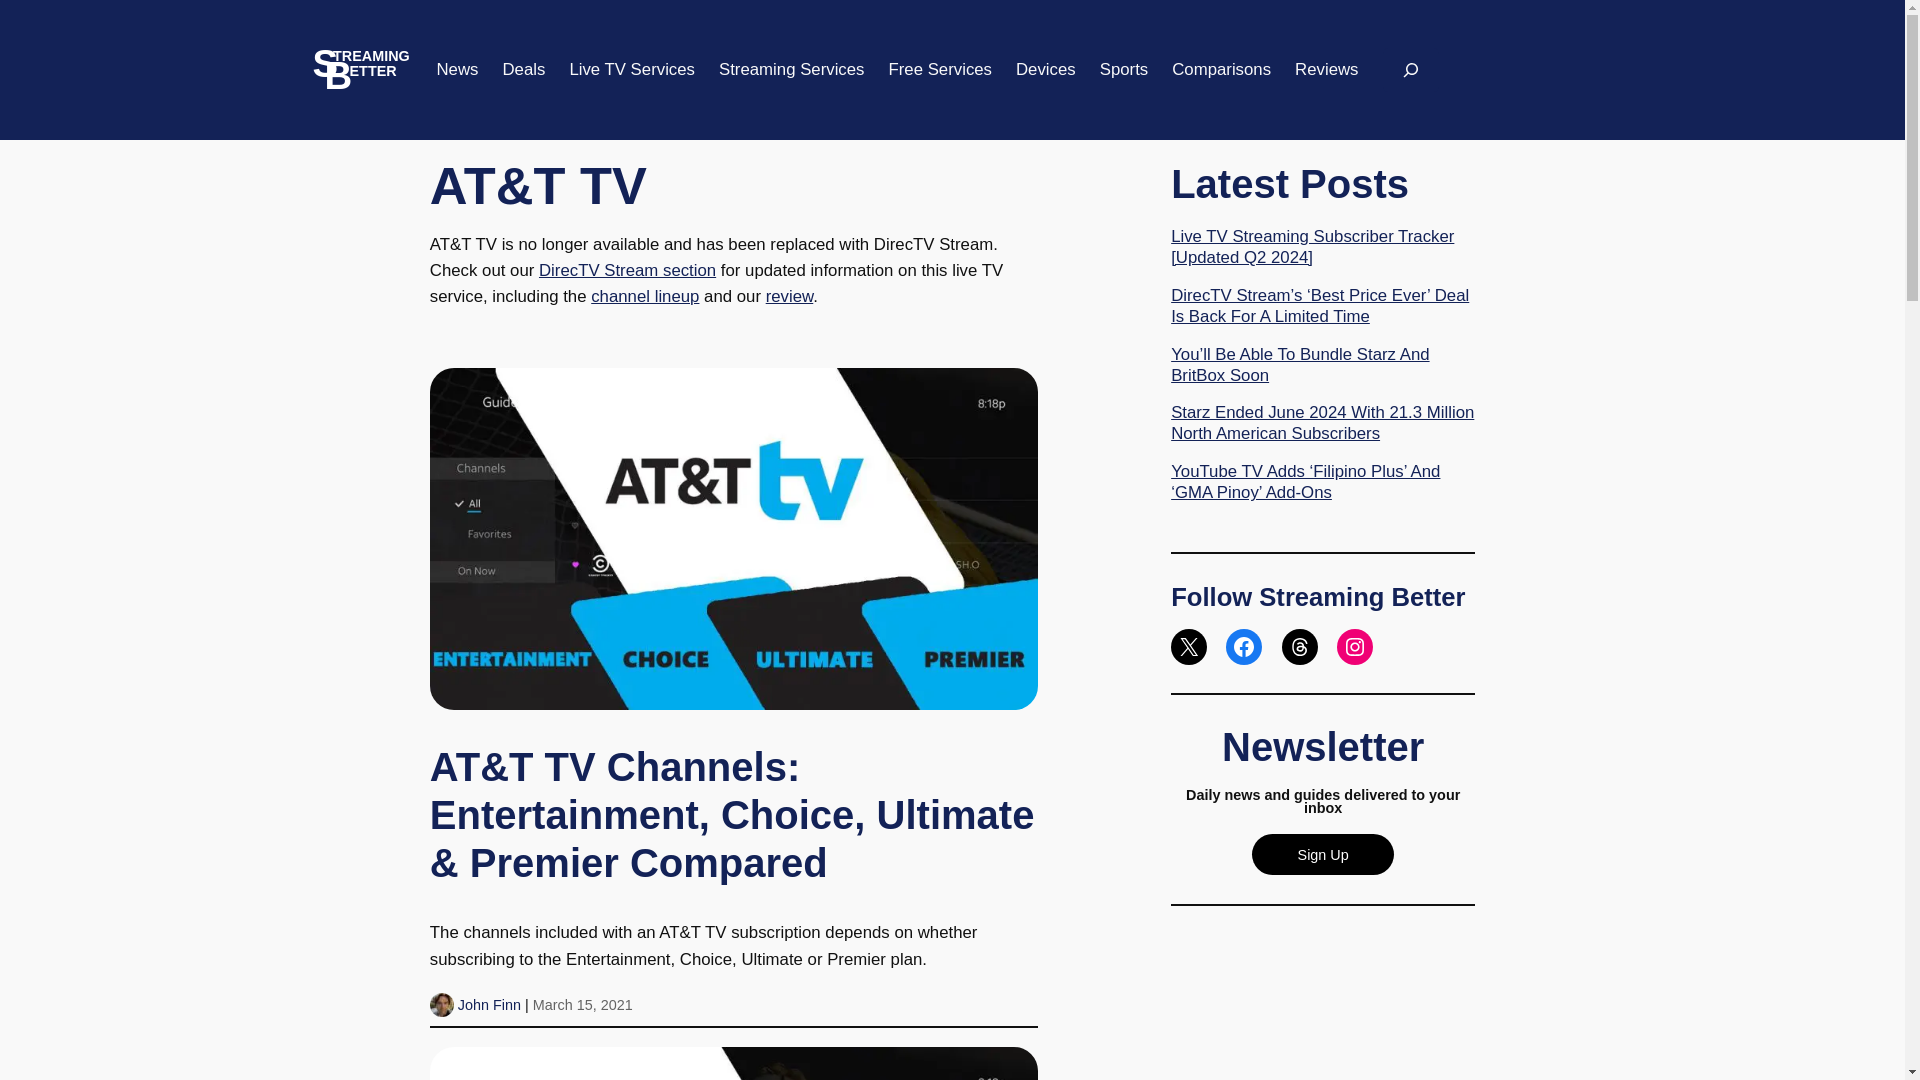 This screenshot has height=1080, width=1920. I want to click on Deals, so click(523, 70).